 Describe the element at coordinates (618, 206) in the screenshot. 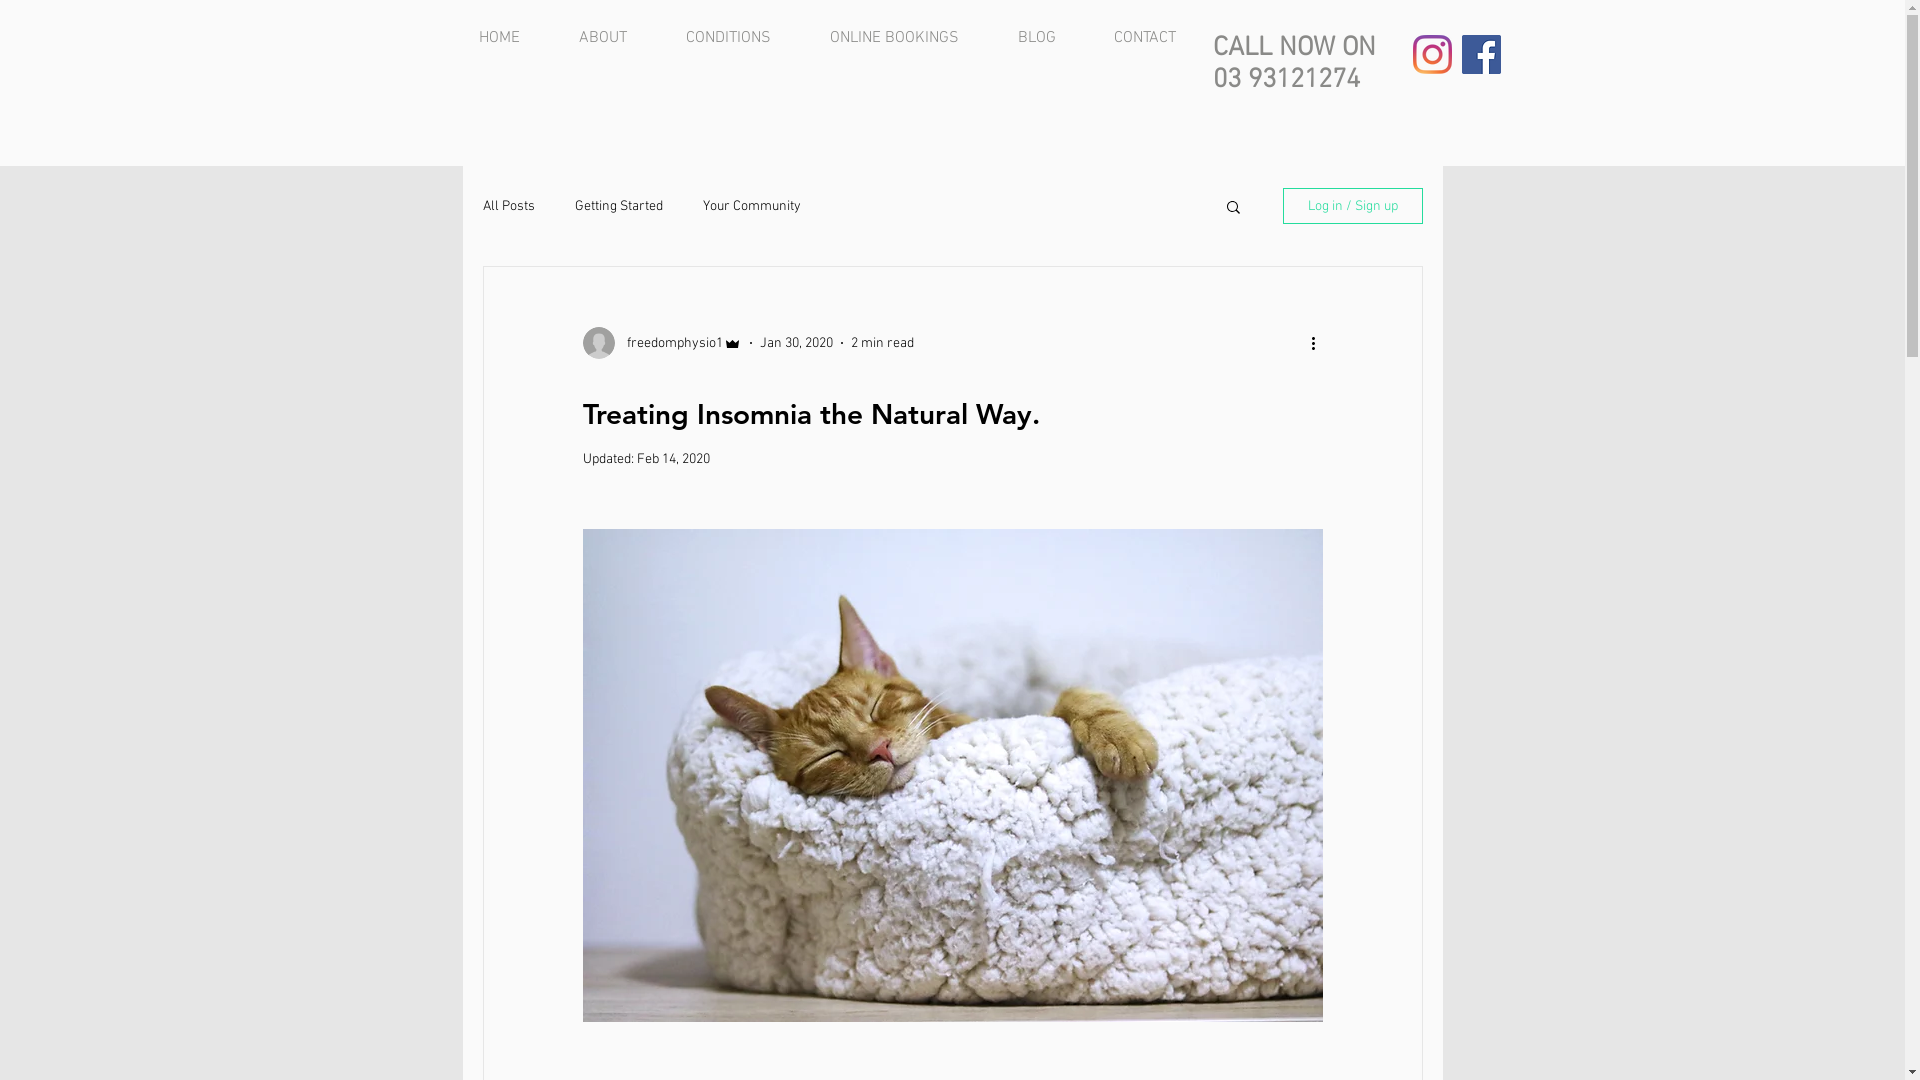

I see `Getting Started` at that location.